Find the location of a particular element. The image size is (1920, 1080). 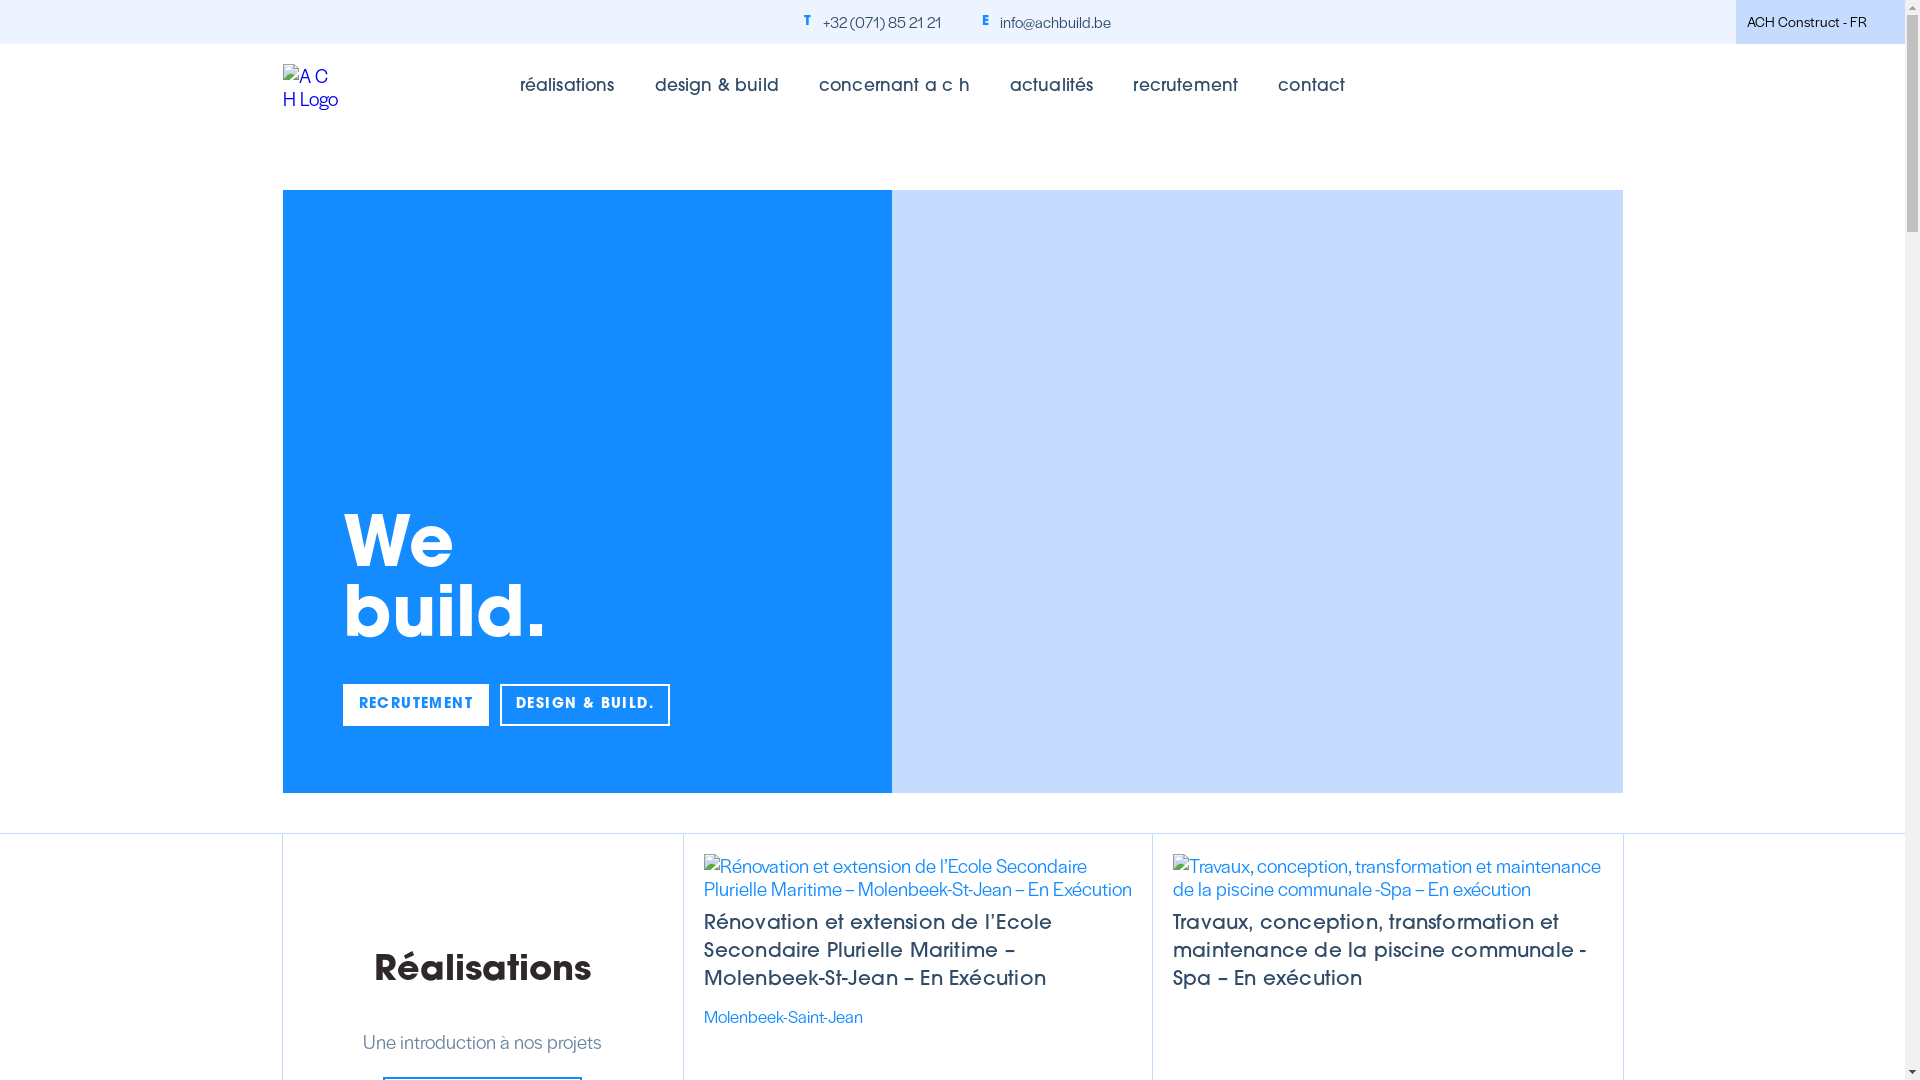

RECRUTEMENT is located at coordinates (415, 705).